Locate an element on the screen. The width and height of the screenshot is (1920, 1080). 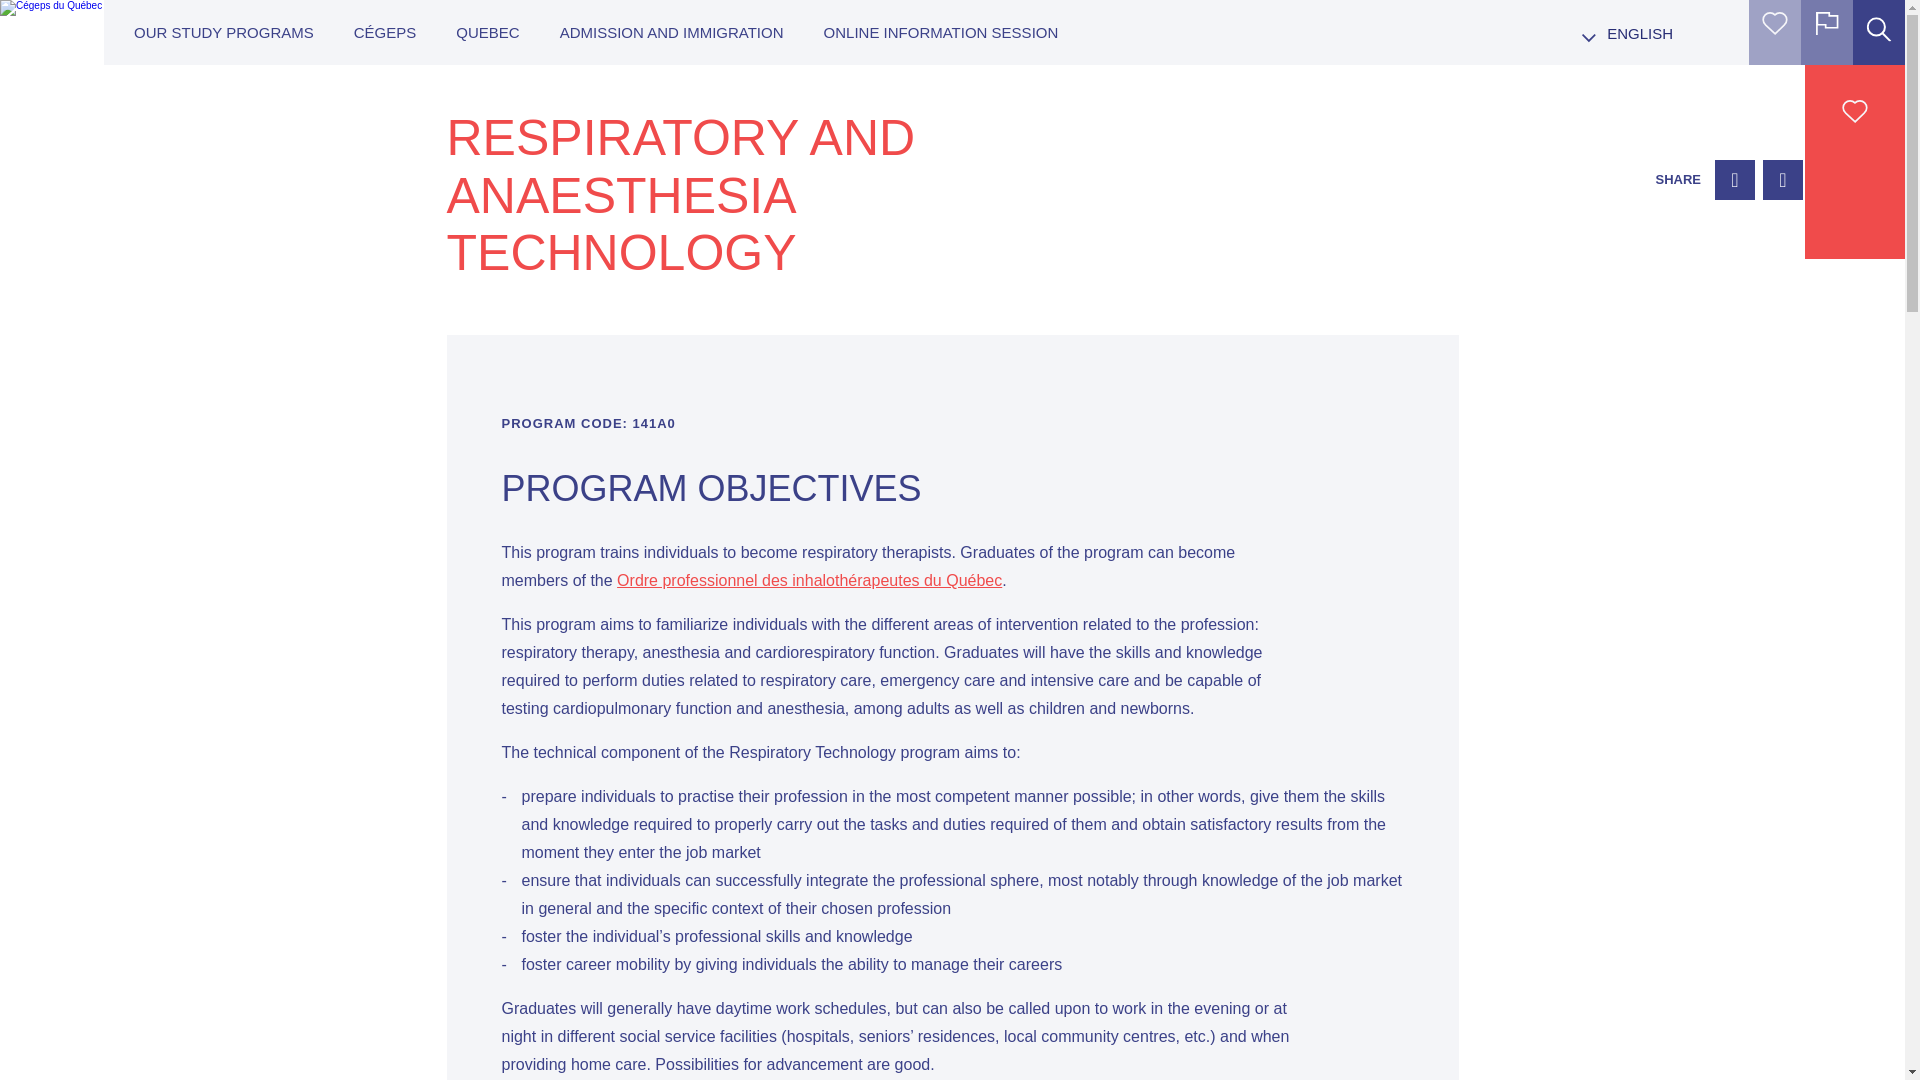
OUR STUDY PROGRAMS is located at coordinates (224, 32).